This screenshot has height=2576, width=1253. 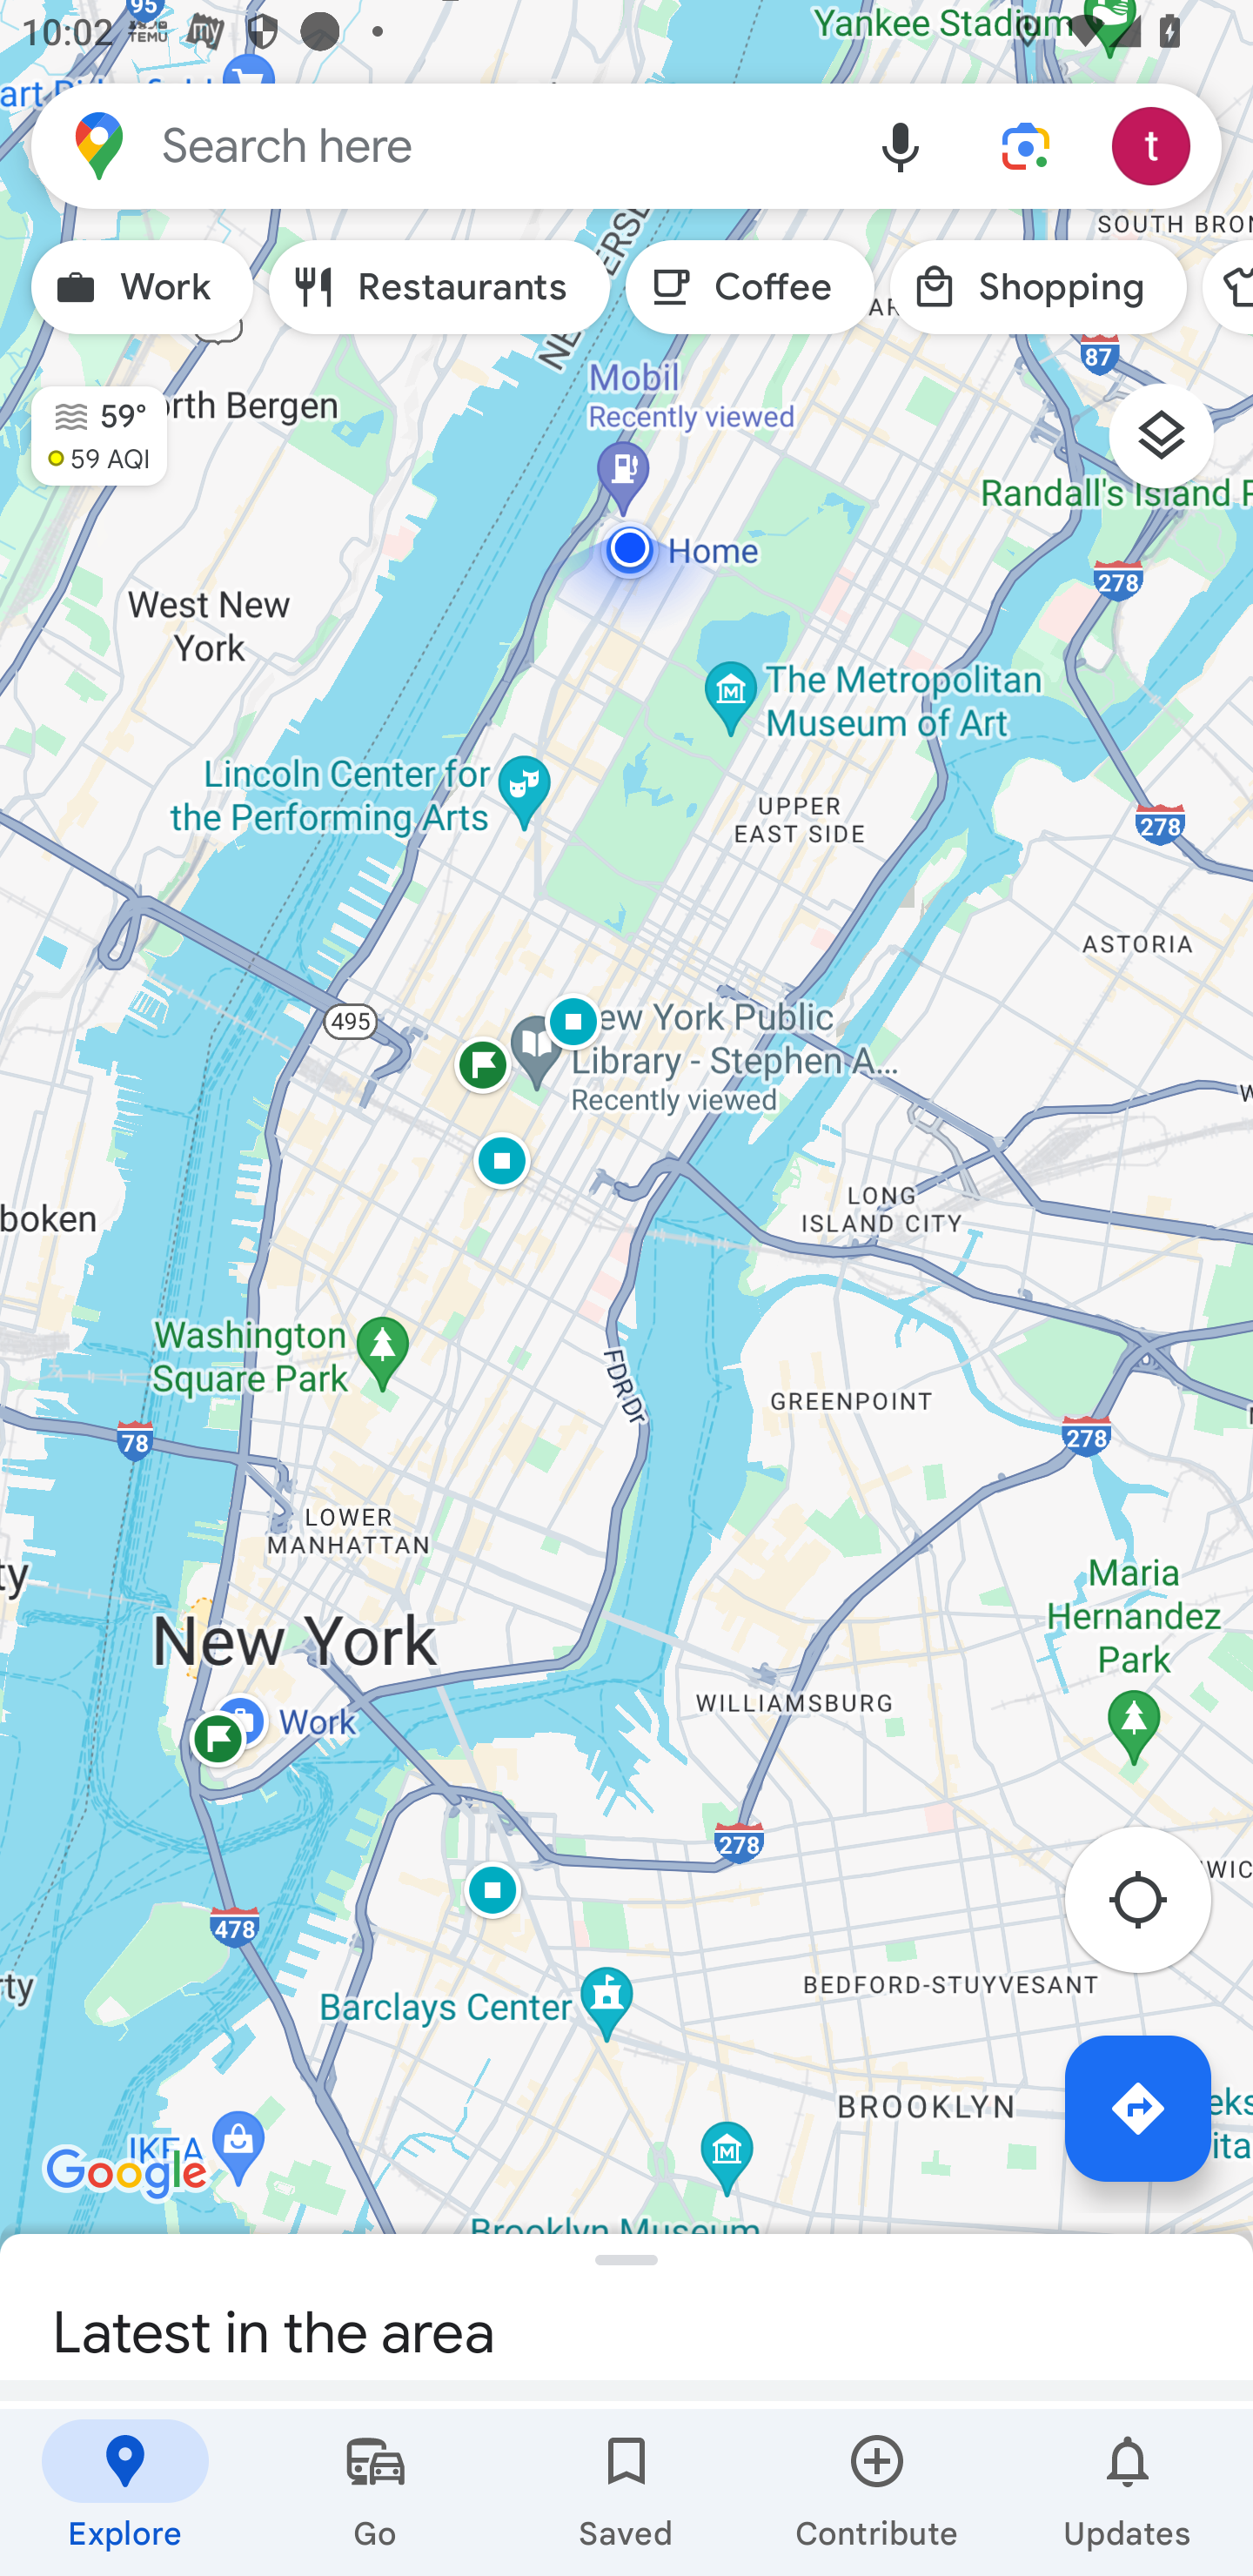 I want to click on Coffee Search for Coffee, so click(x=750, y=287).